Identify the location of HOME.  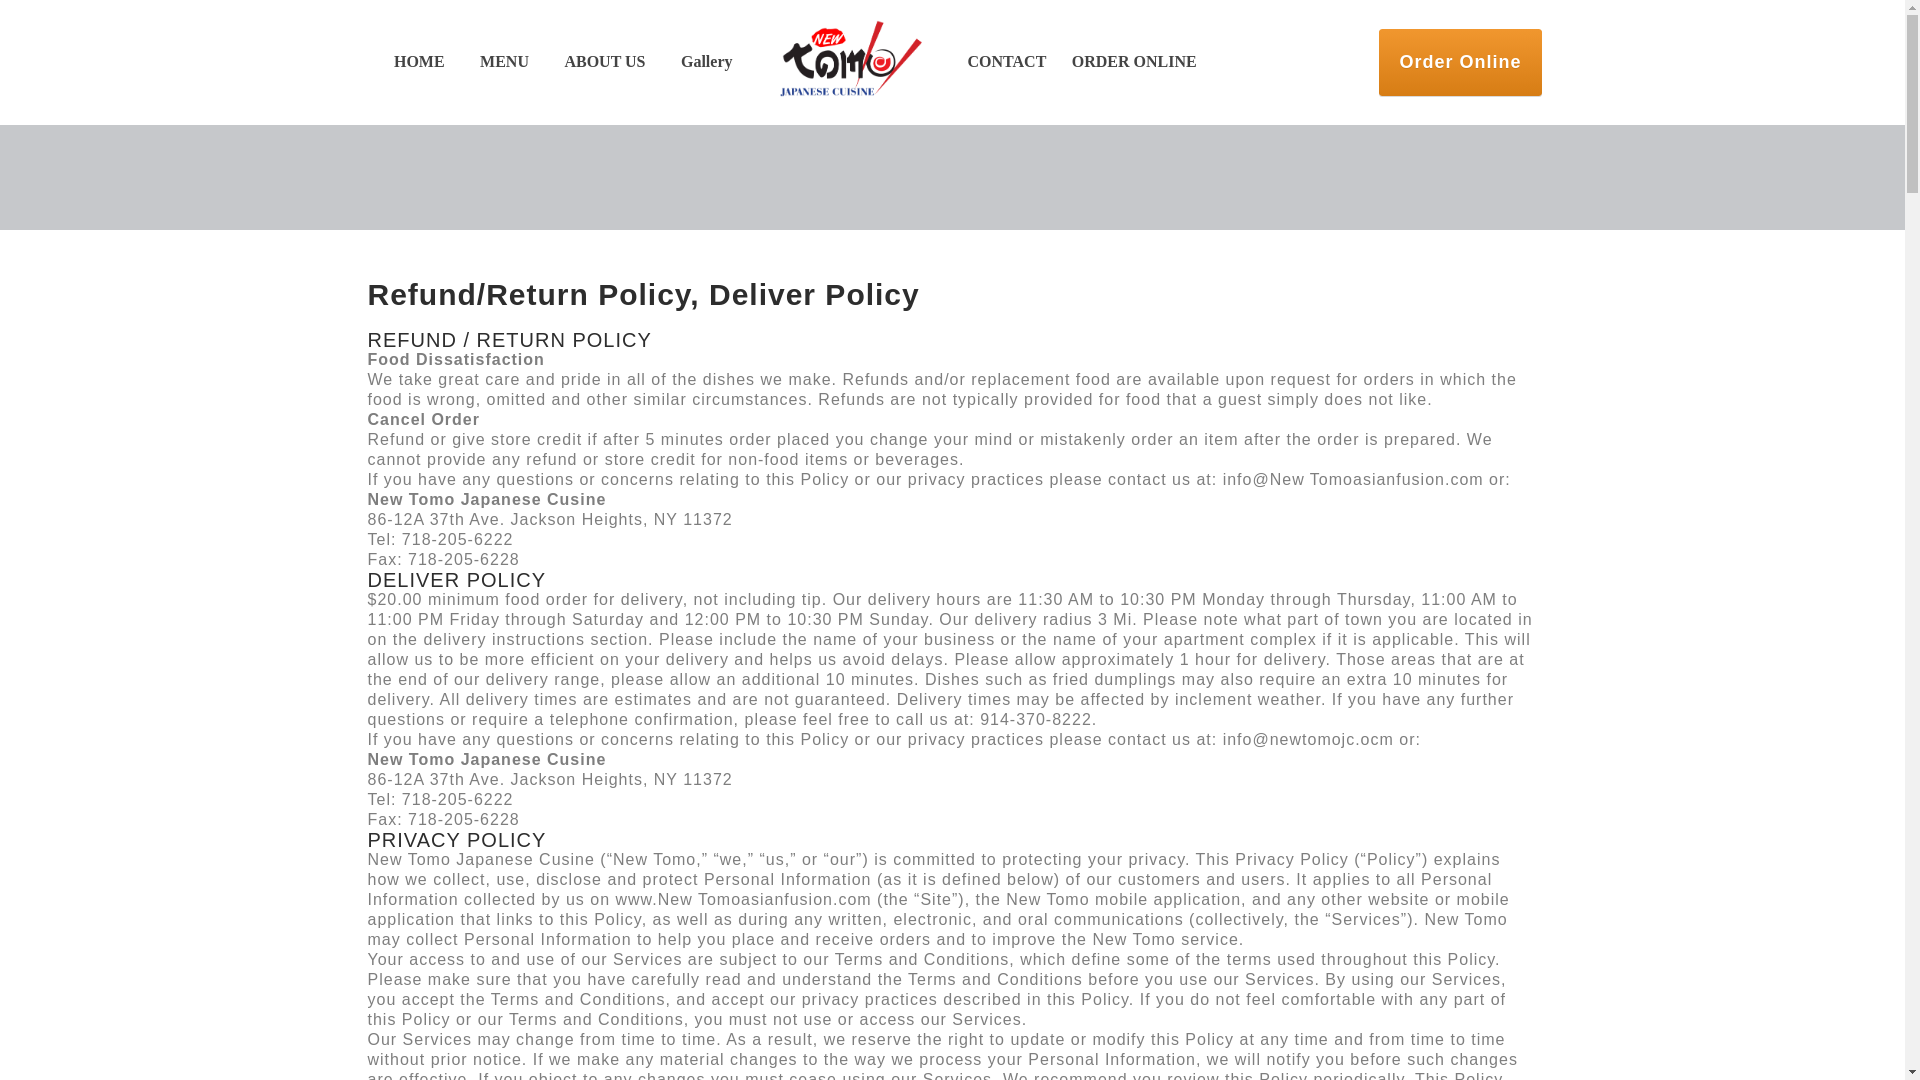
(419, 62).